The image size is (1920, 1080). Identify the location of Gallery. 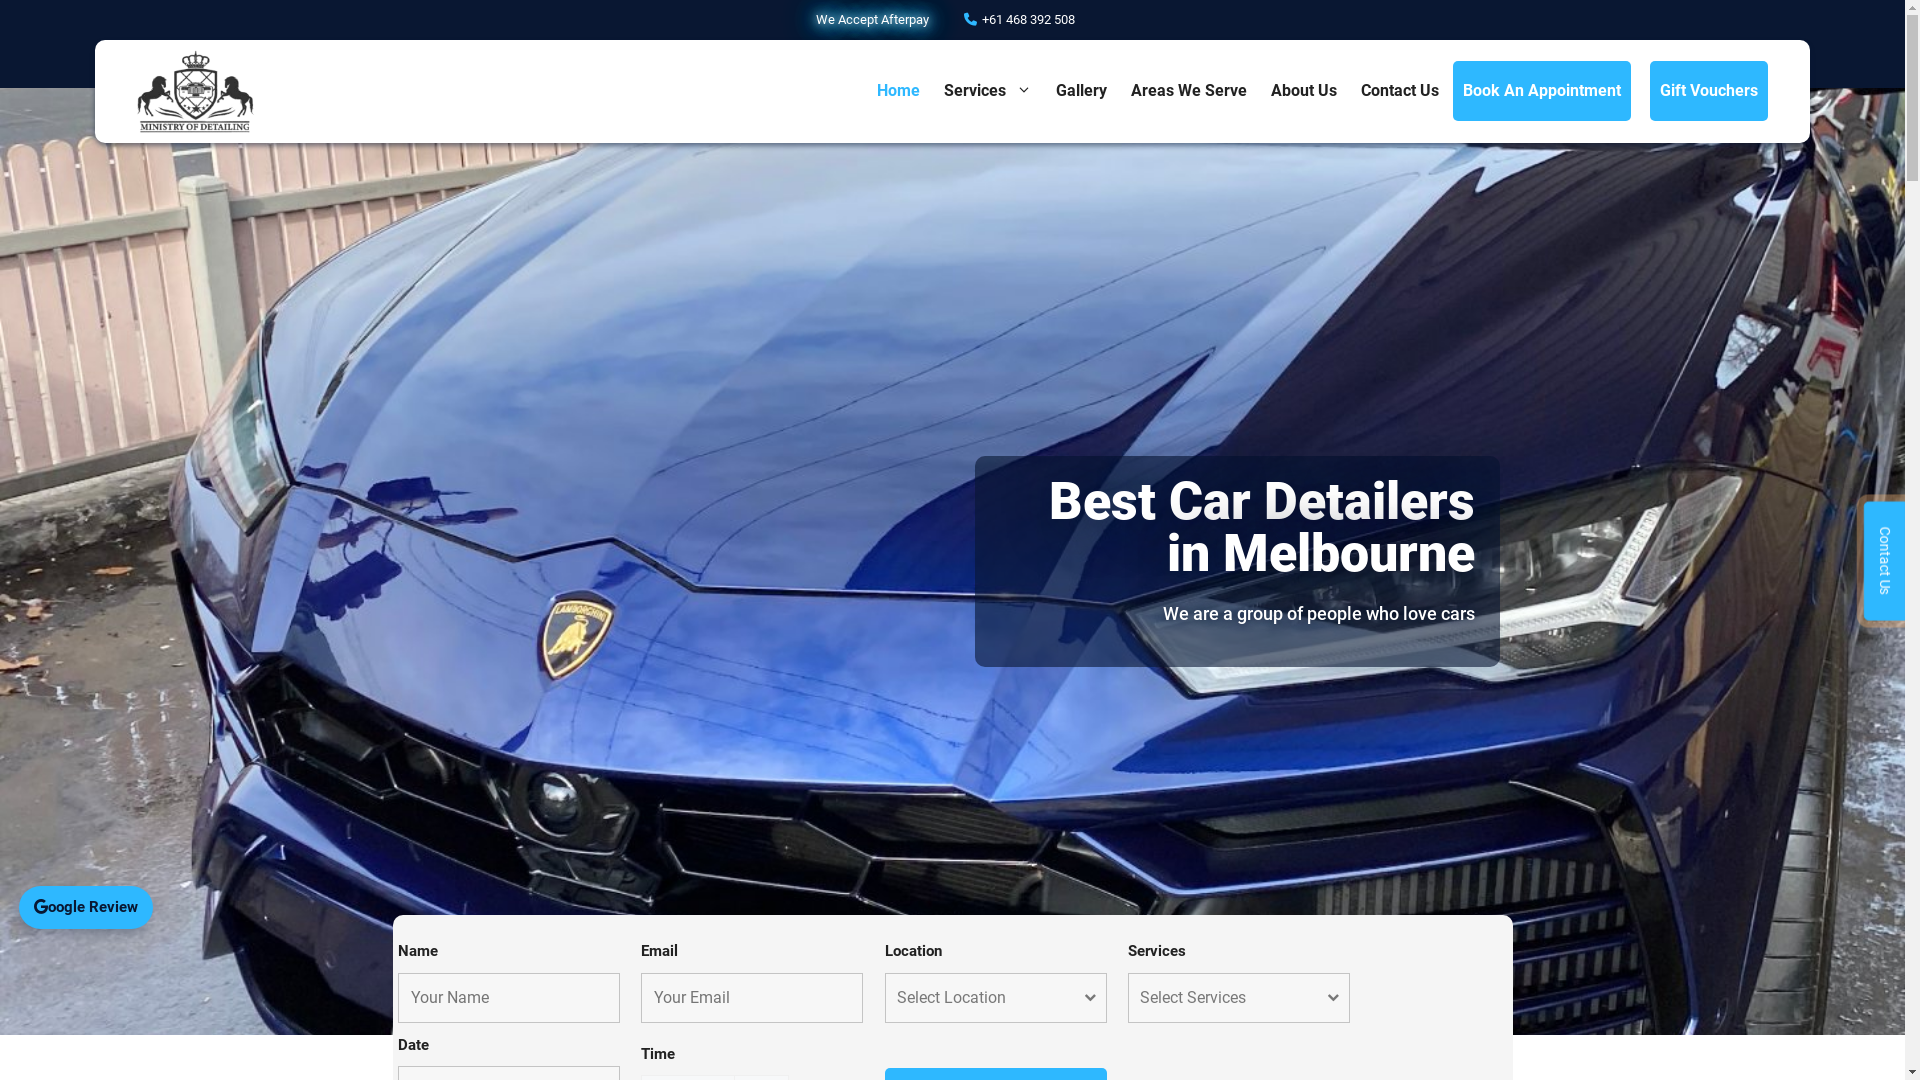
(1082, 91).